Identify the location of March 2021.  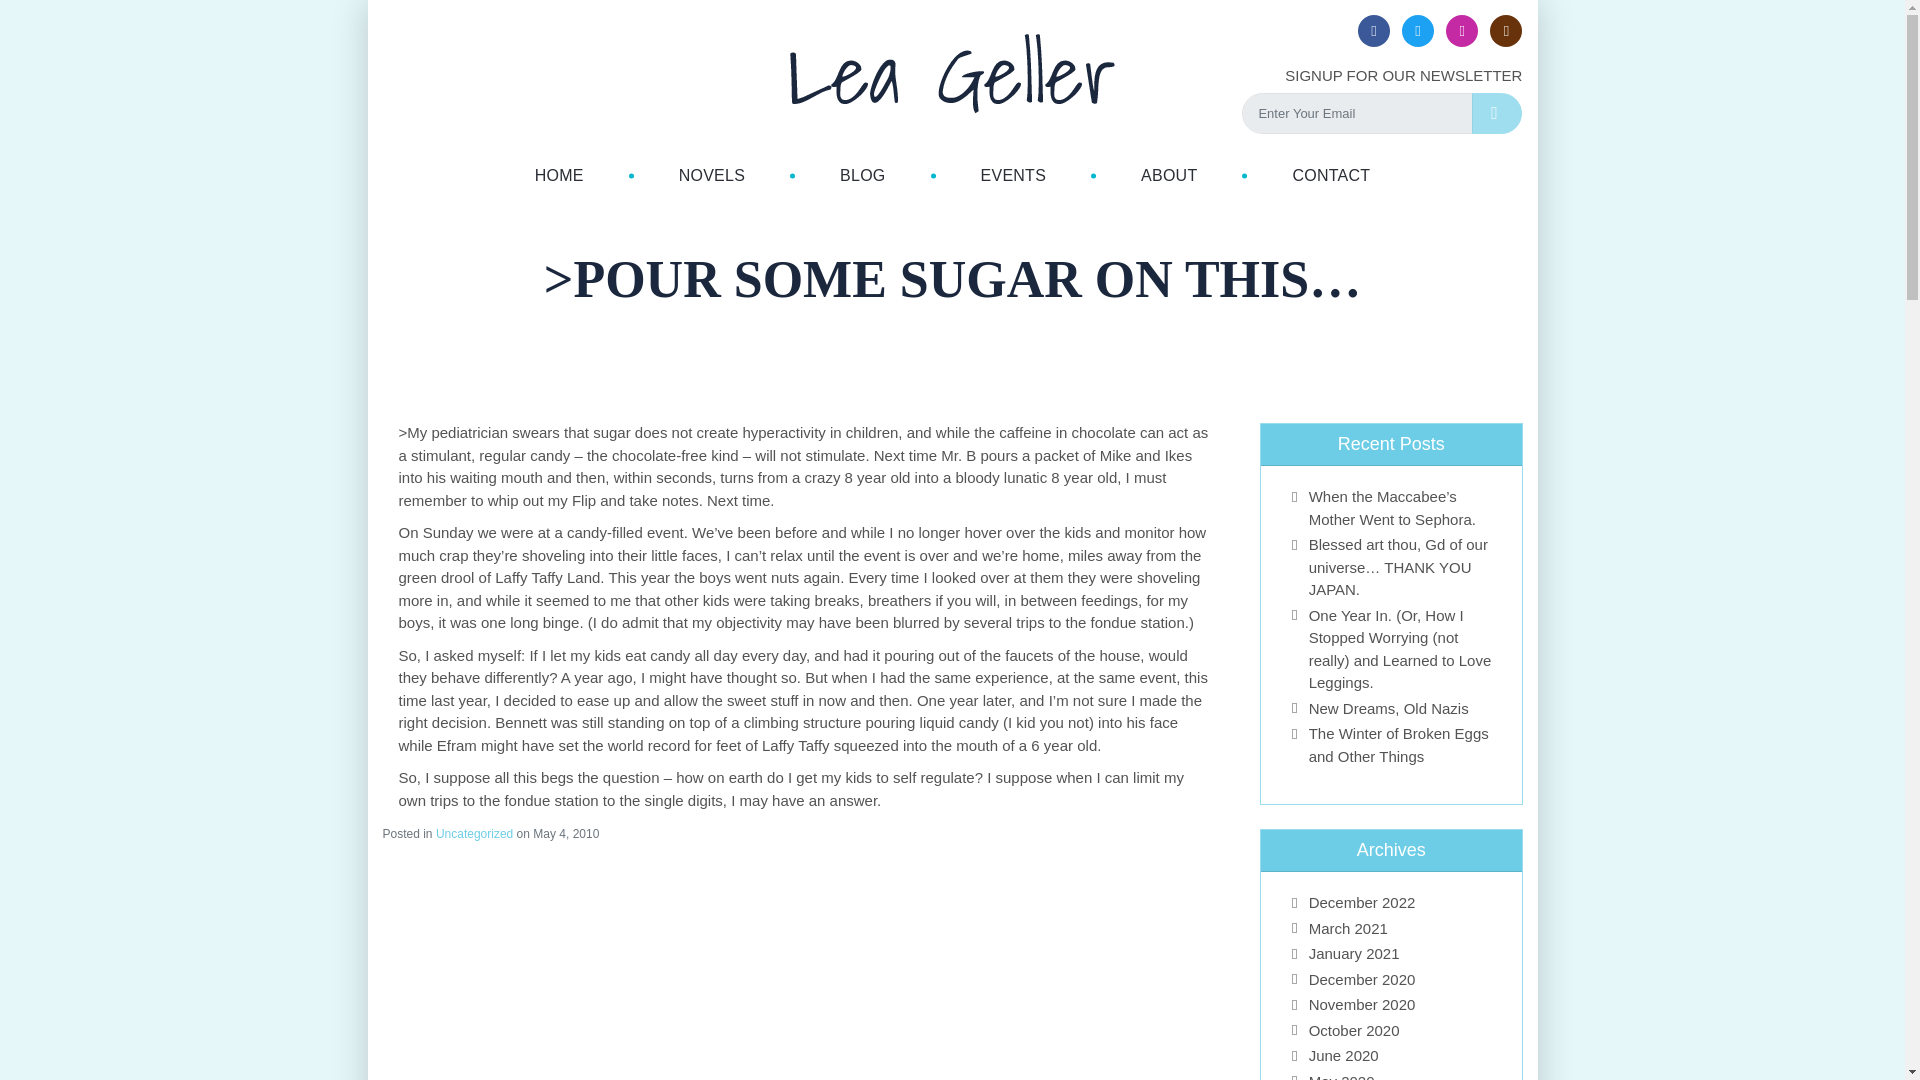
(1348, 928).